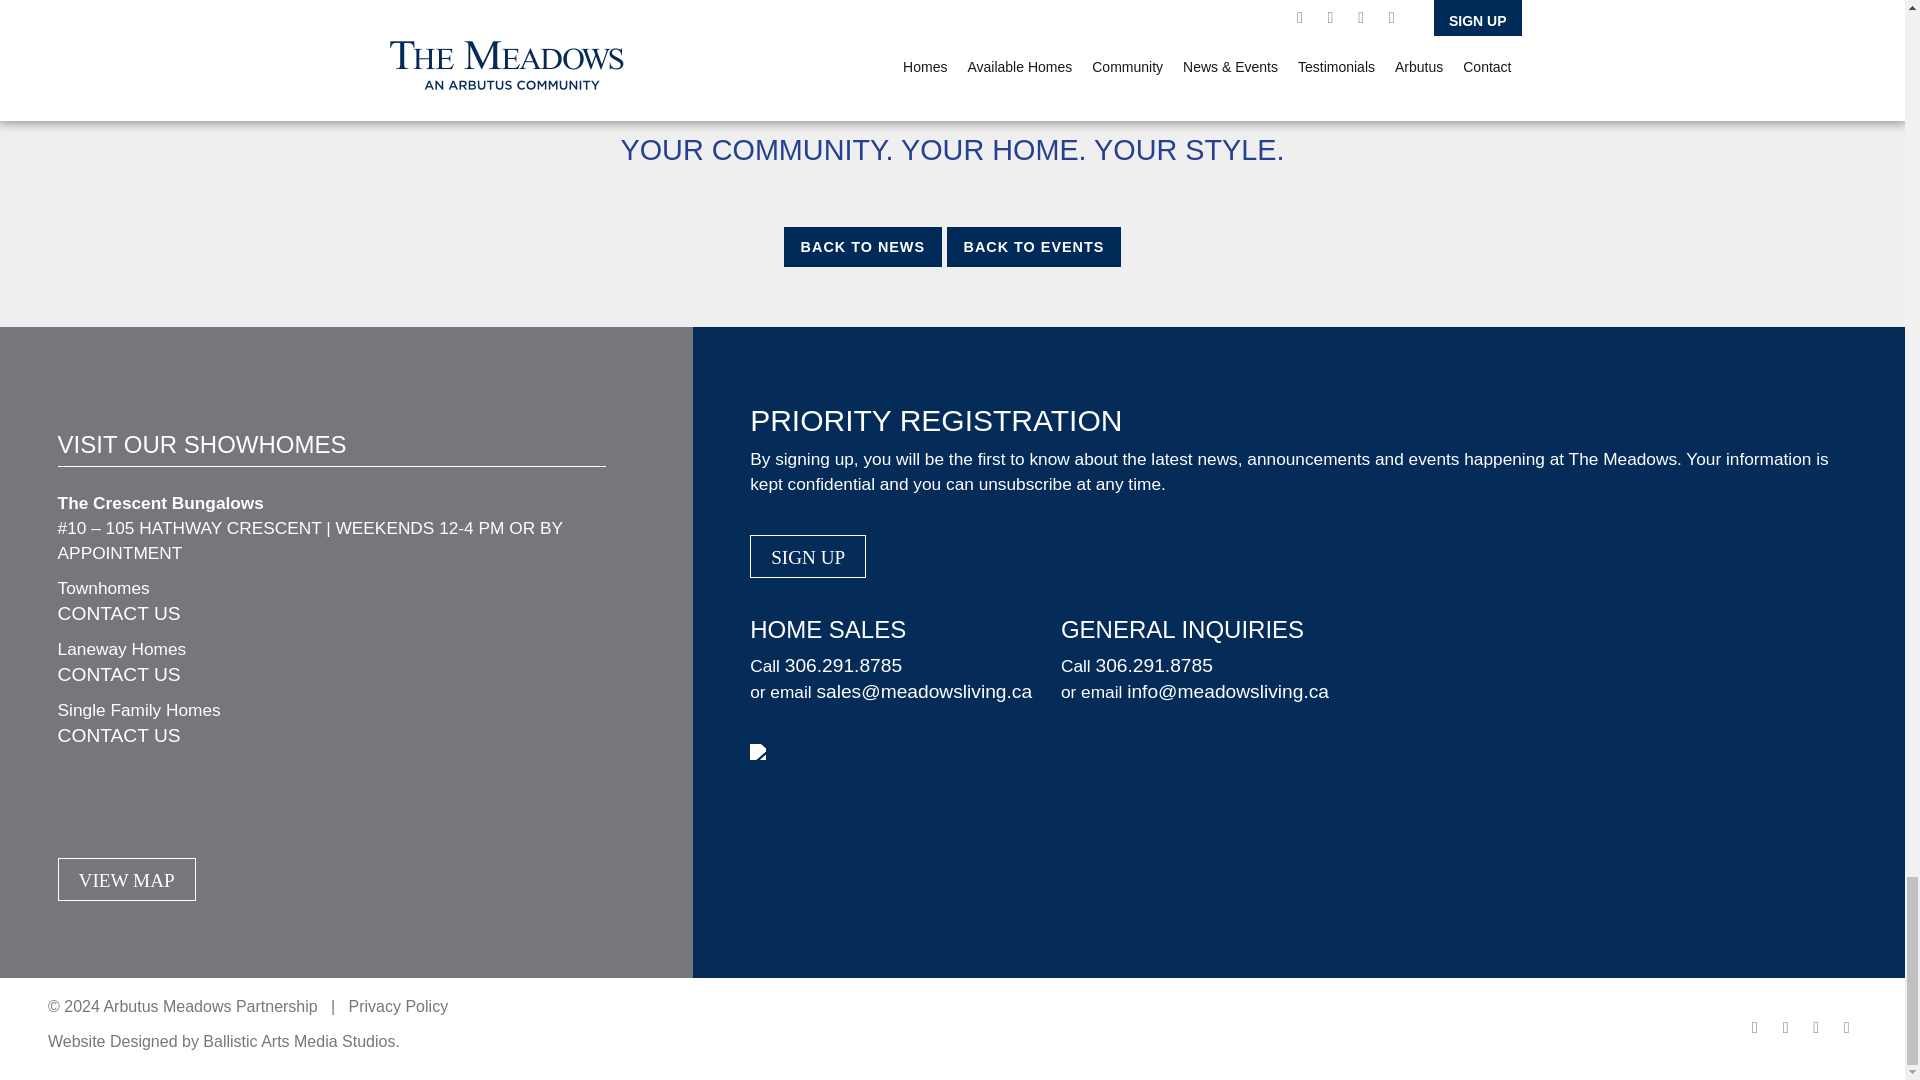  Describe the element at coordinates (126, 878) in the screenshot. I see `VIEW MAP` at that location.